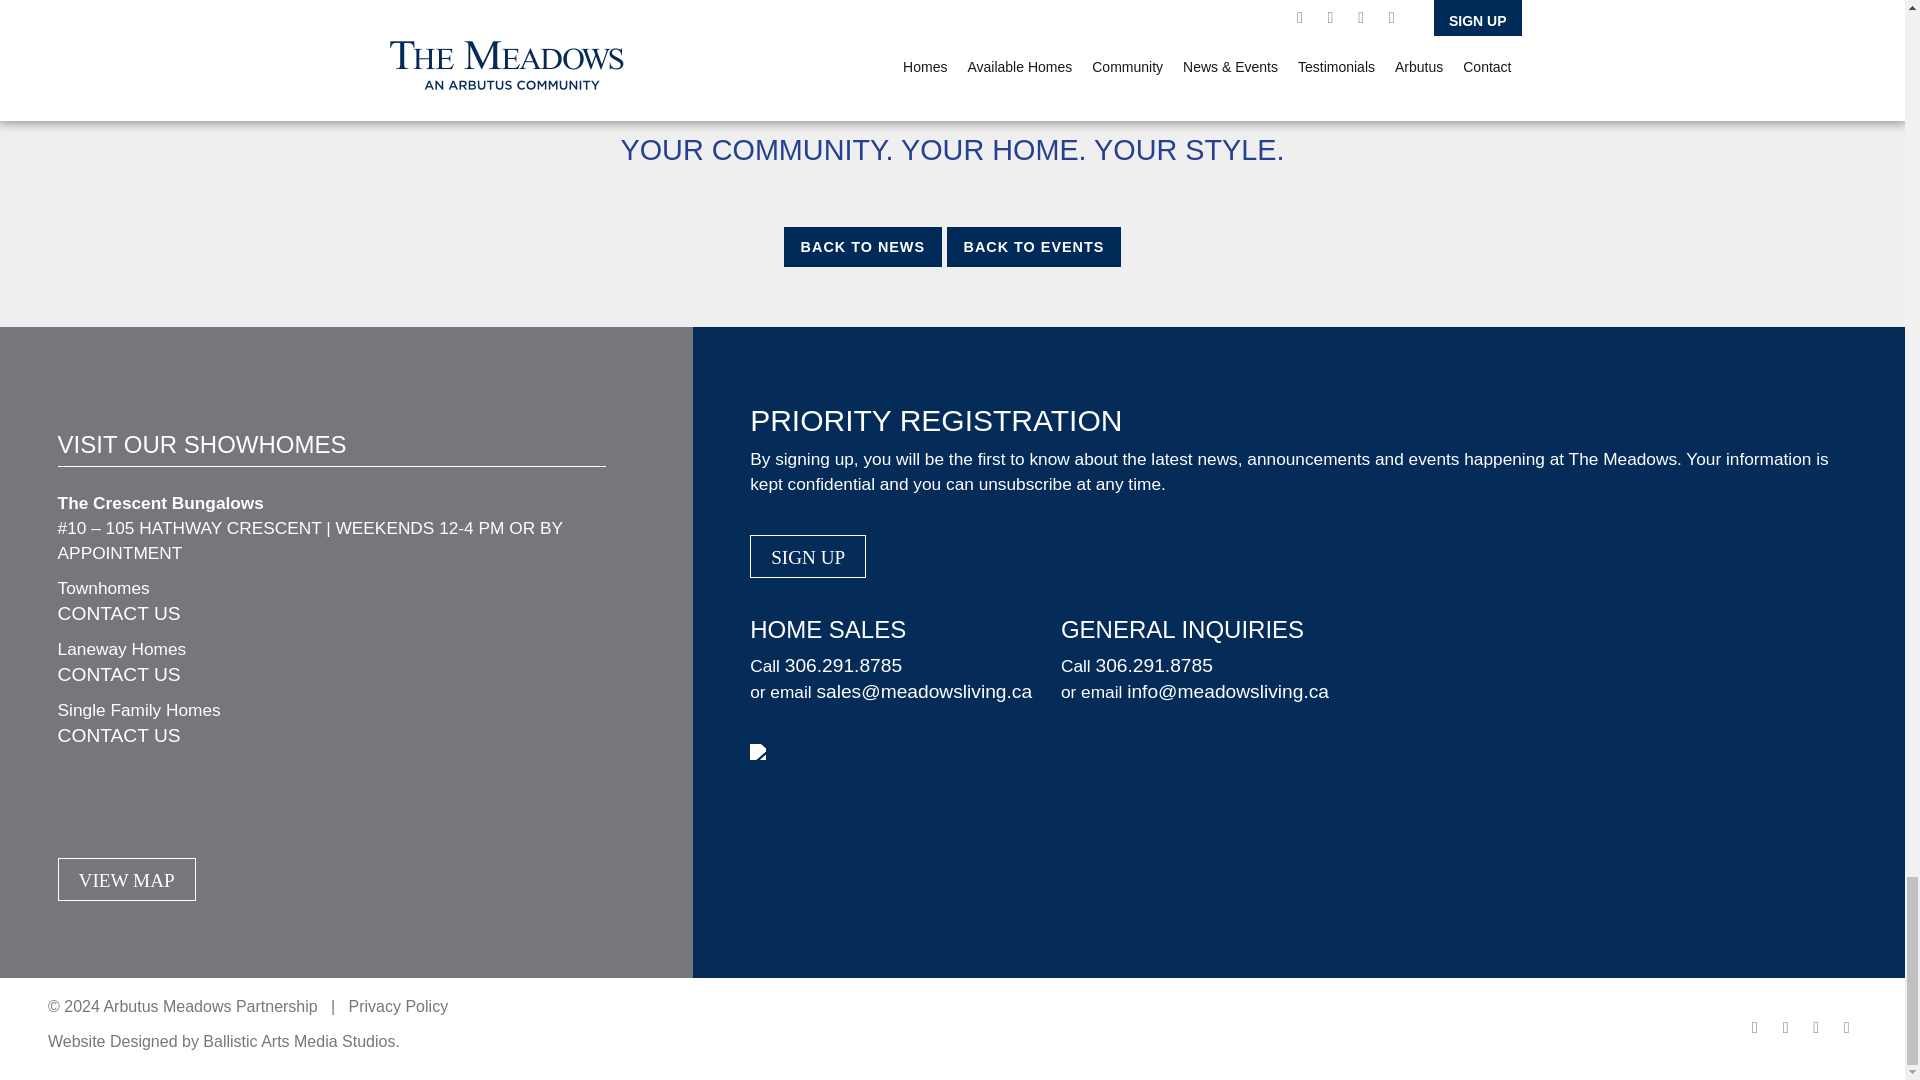  Describe the element at coordinates (126, 878) in the screenshot. I see `VIEW MAP` at that location.